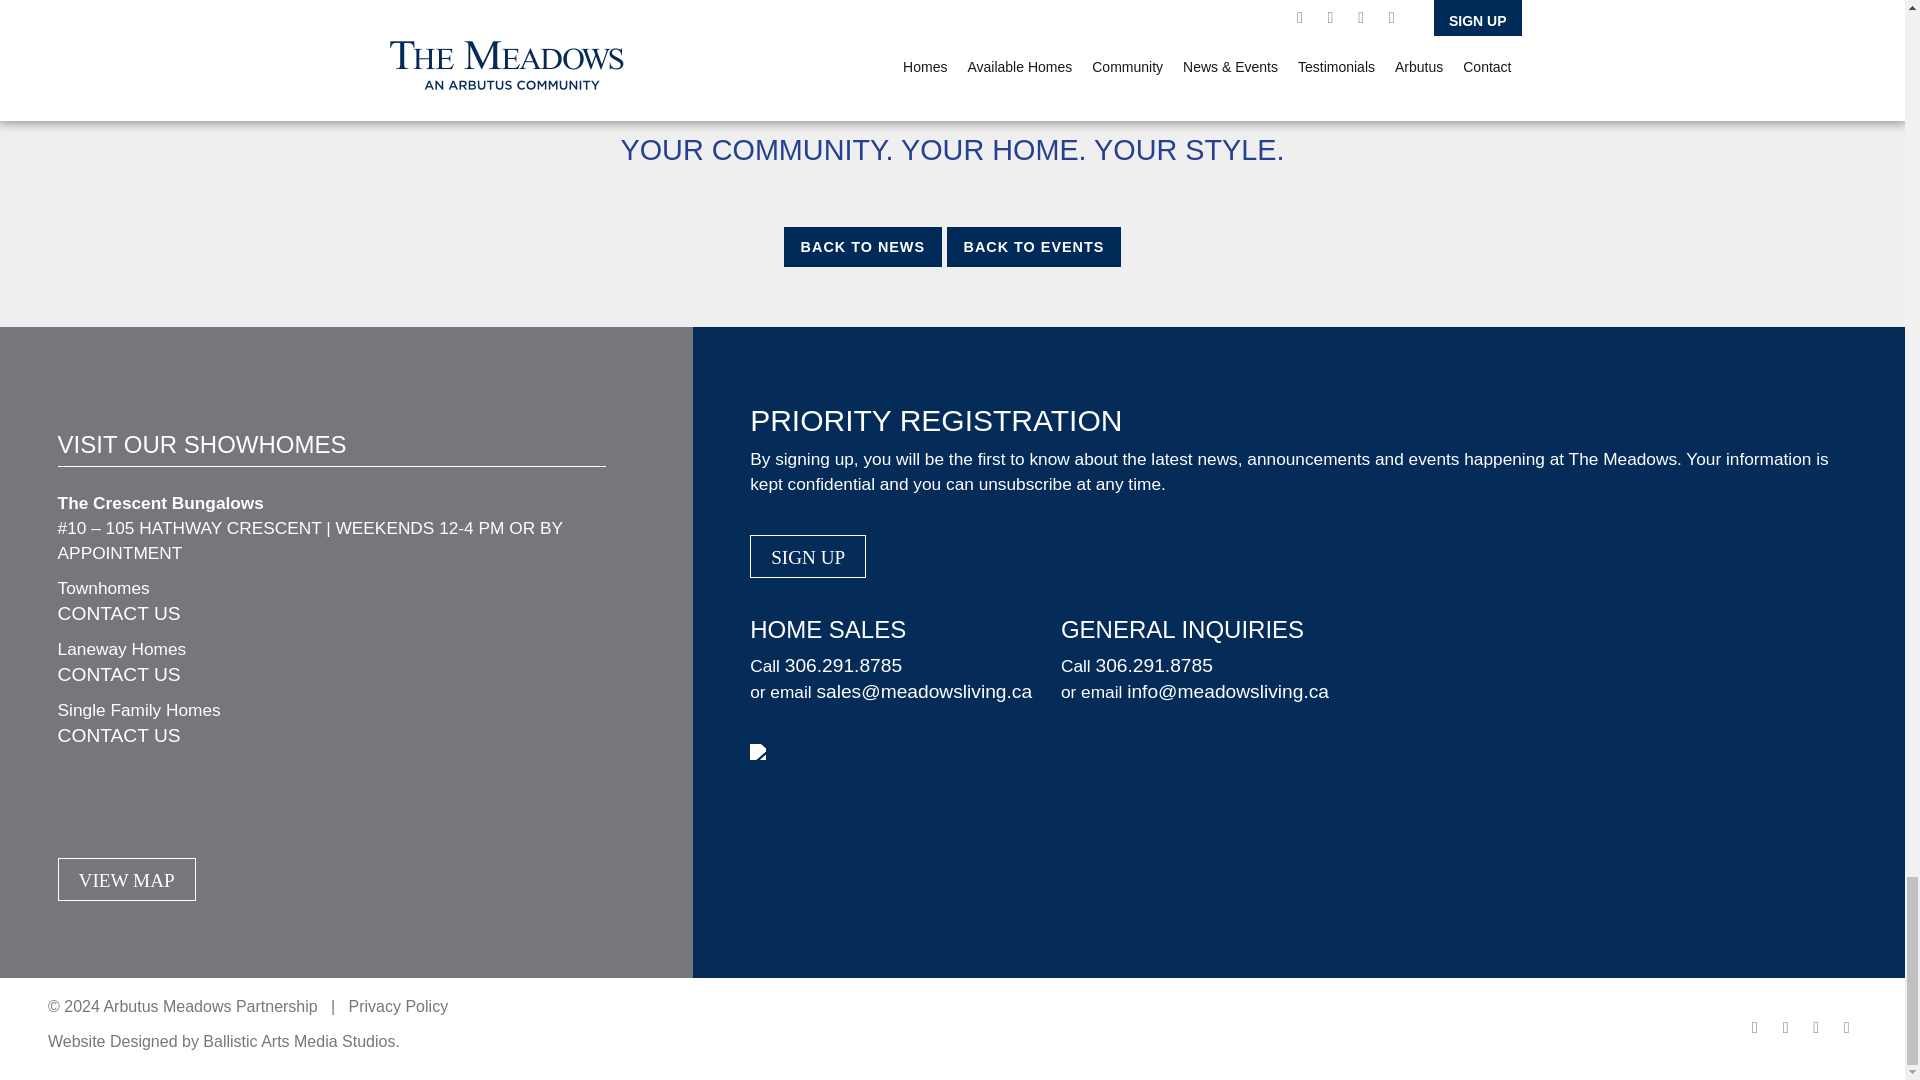  Describe the element at coordinates (126, 878) in the screenshot. I see `VIEW MAP` at that location.